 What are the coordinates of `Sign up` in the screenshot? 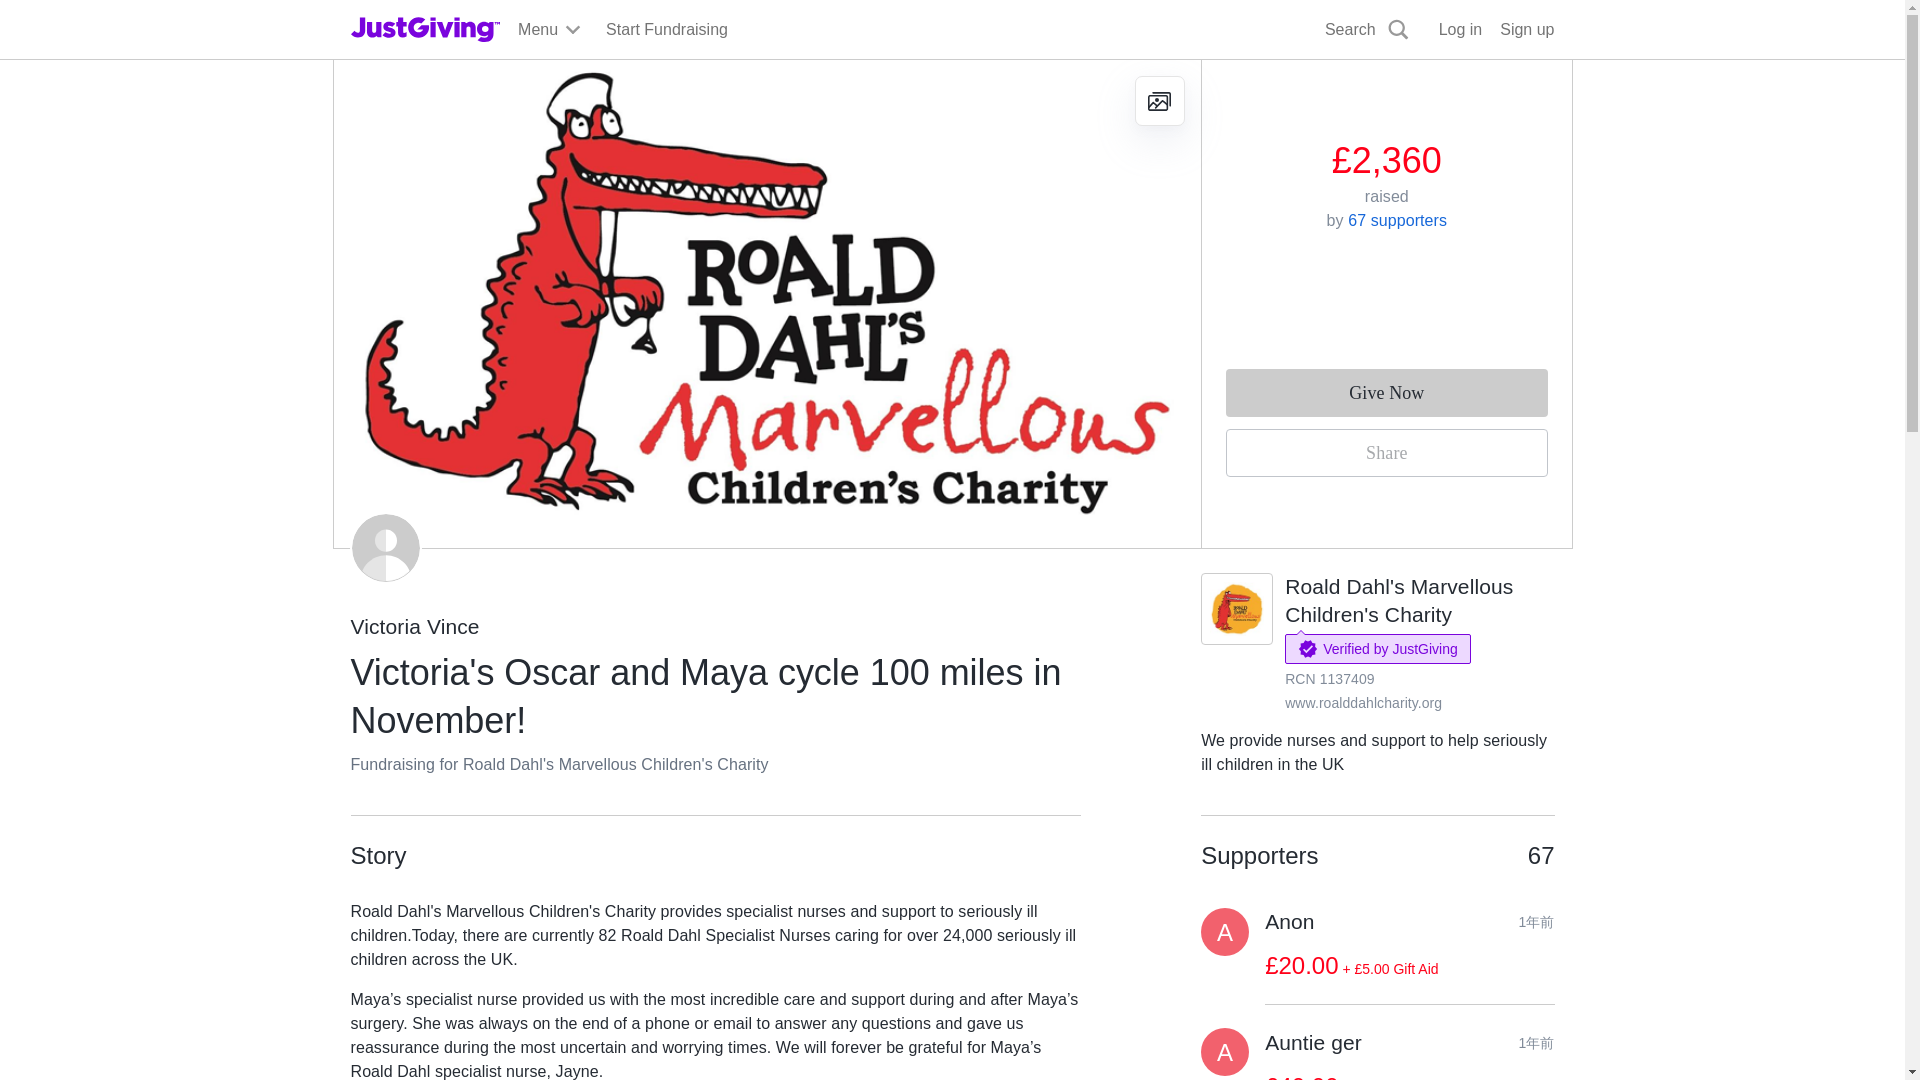 It's located at (1526, 30).